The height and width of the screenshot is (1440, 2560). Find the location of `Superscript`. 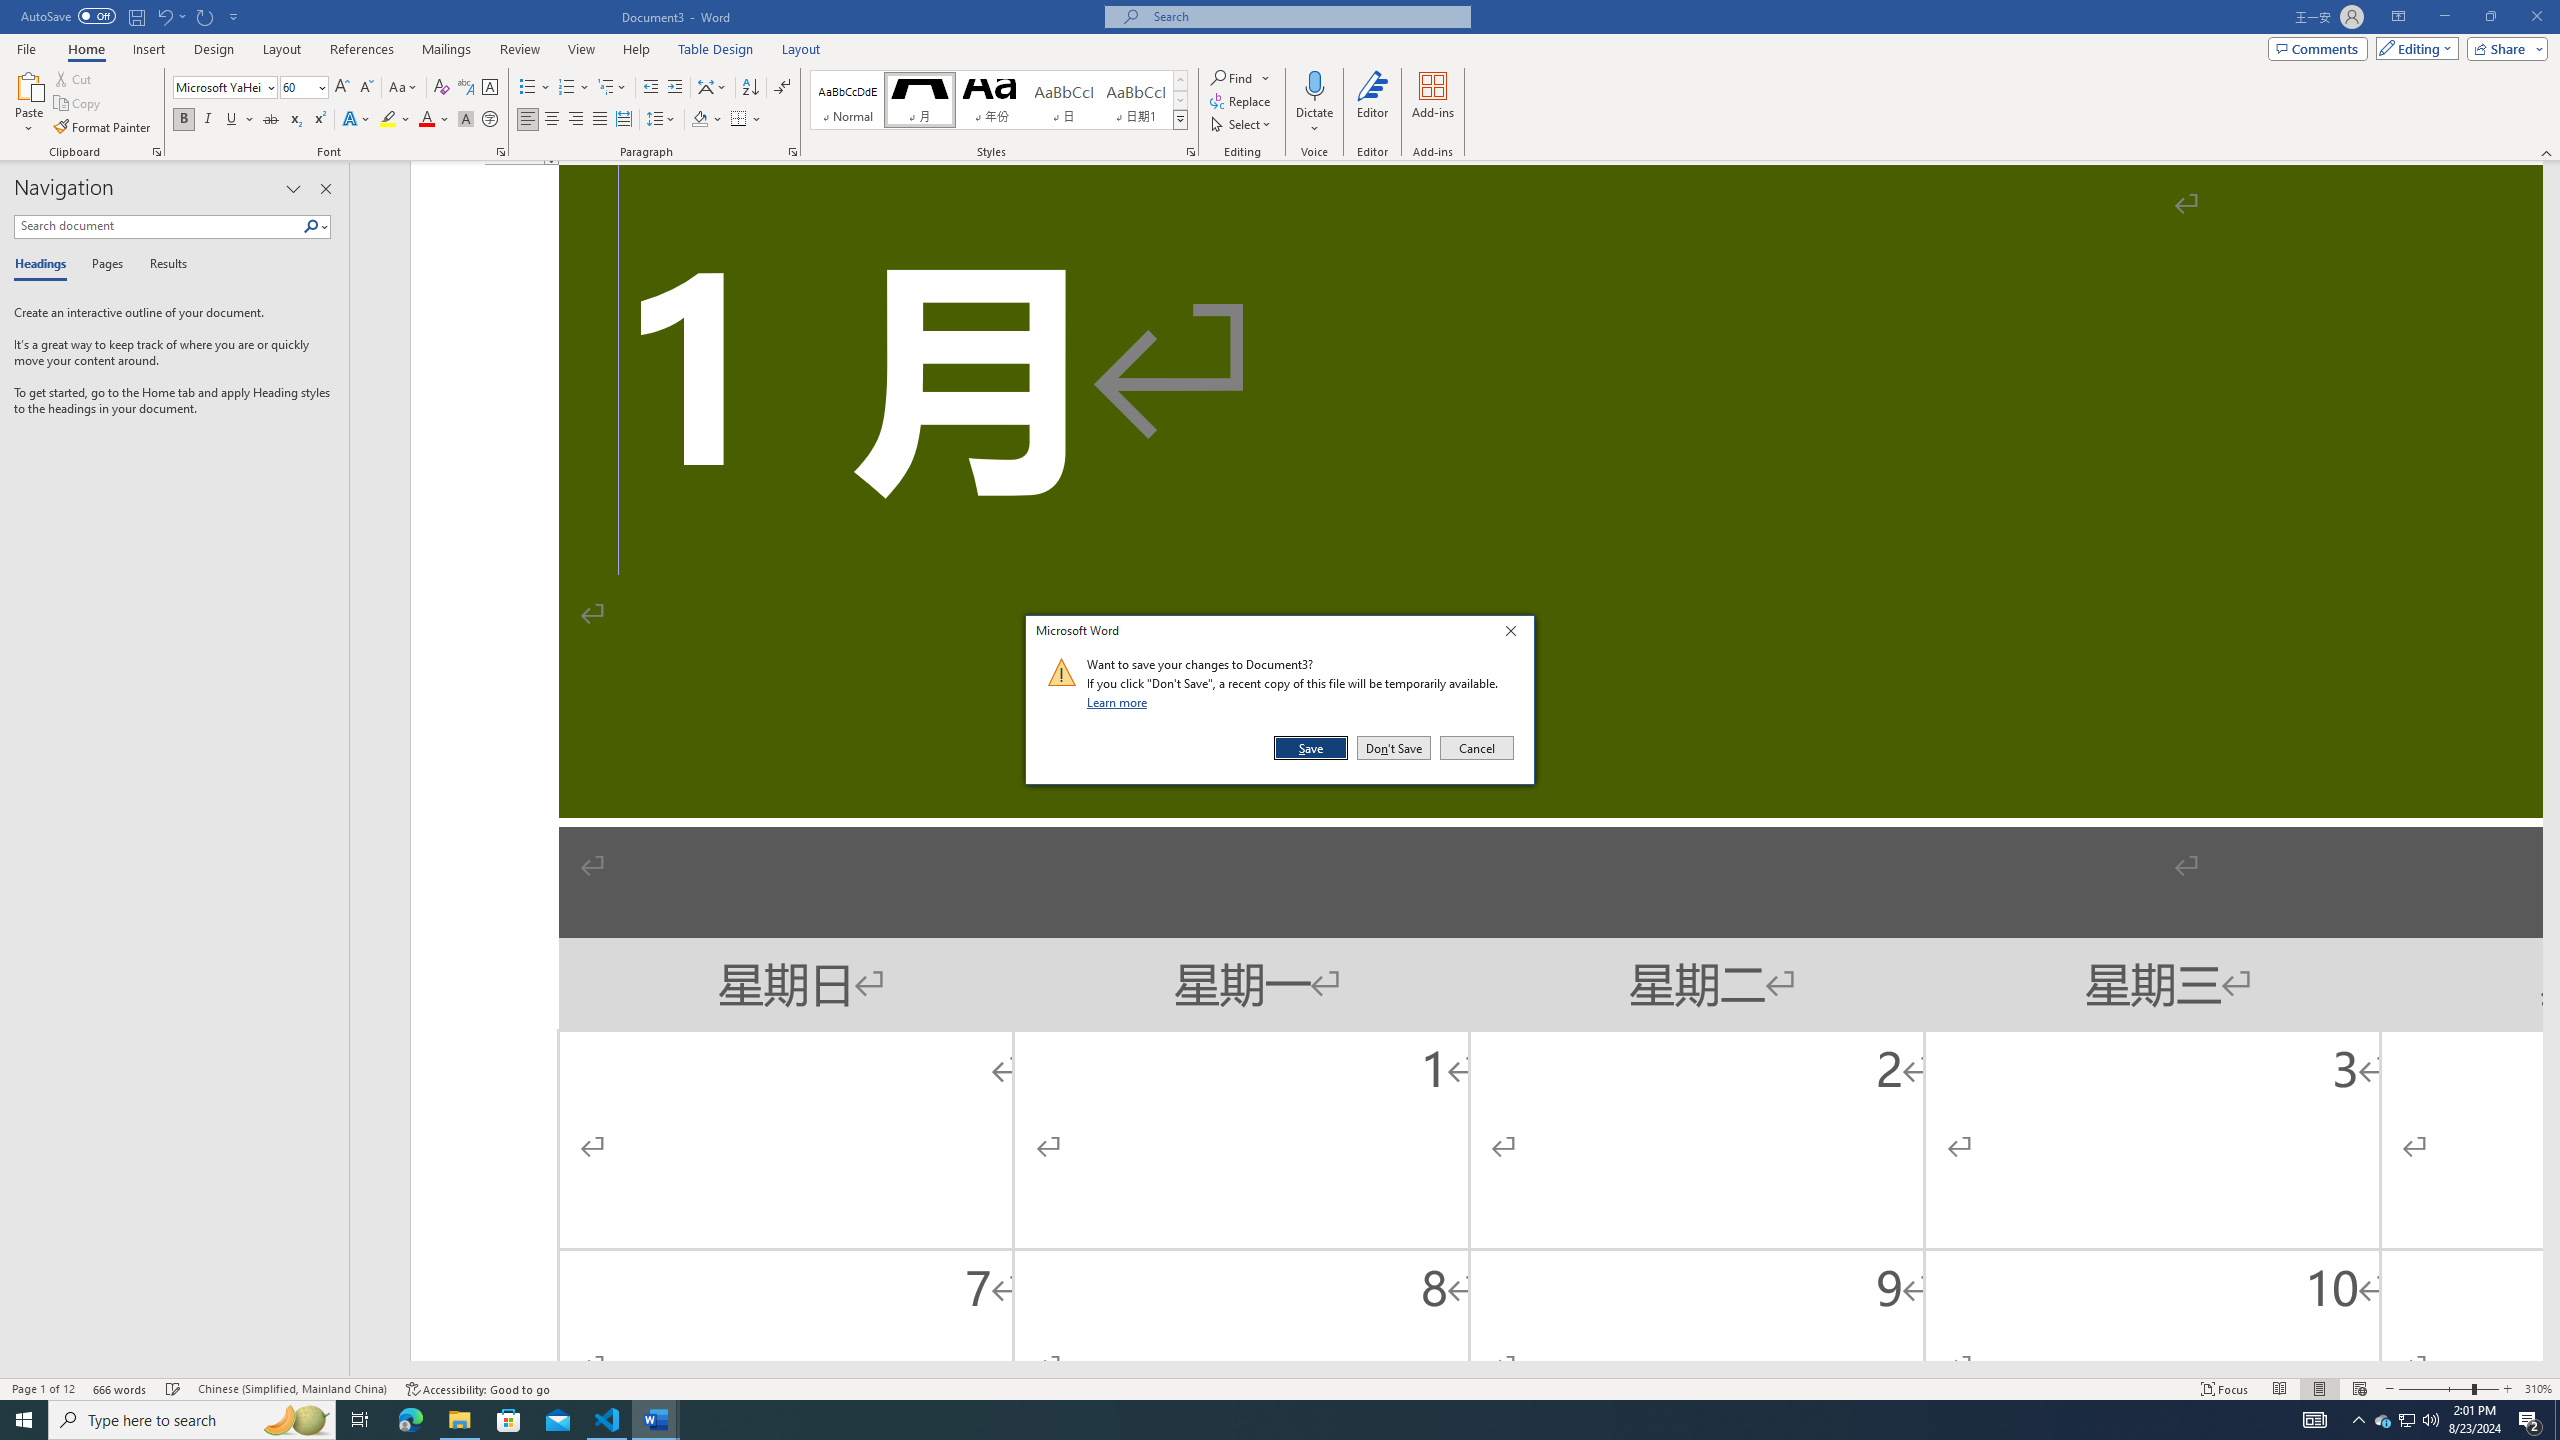

Superscript is located at coordinates (318, 120).